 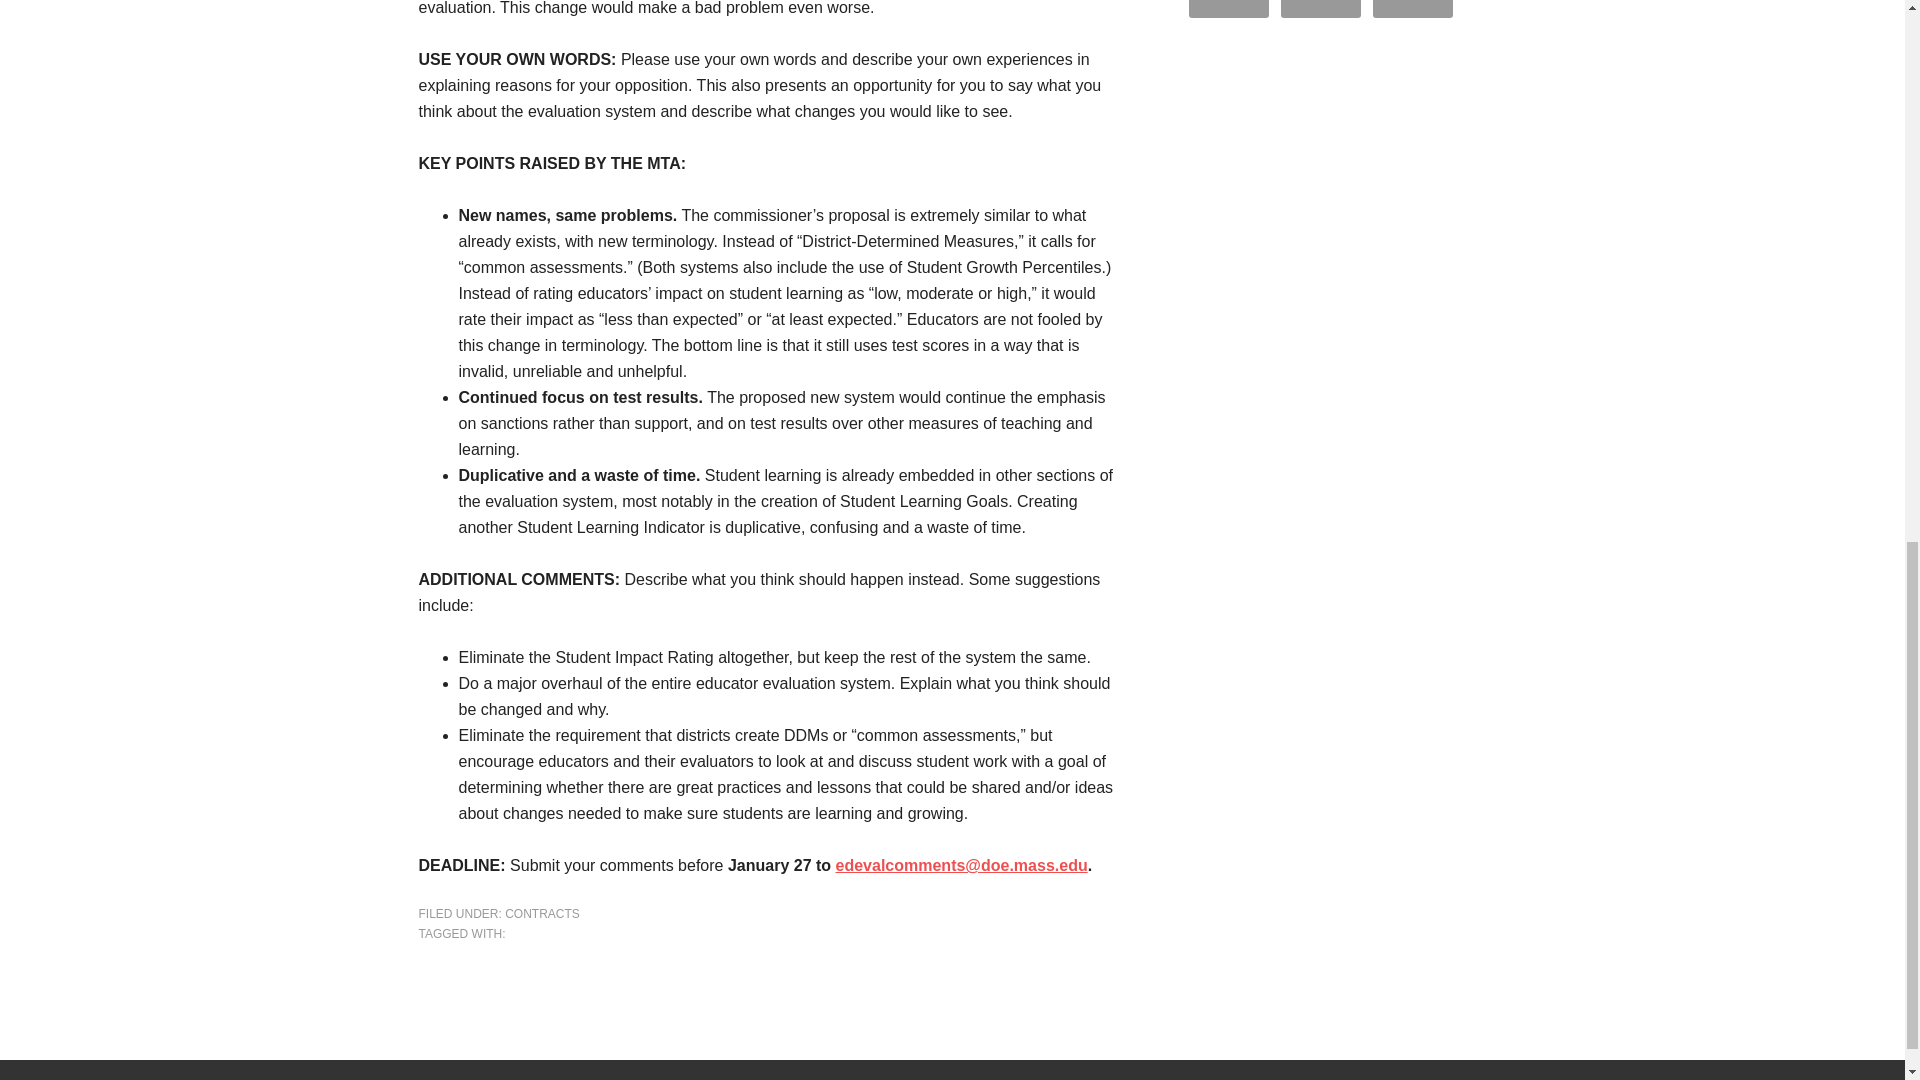 I want to click on CONTRACTS, so click(x=542, y=914).